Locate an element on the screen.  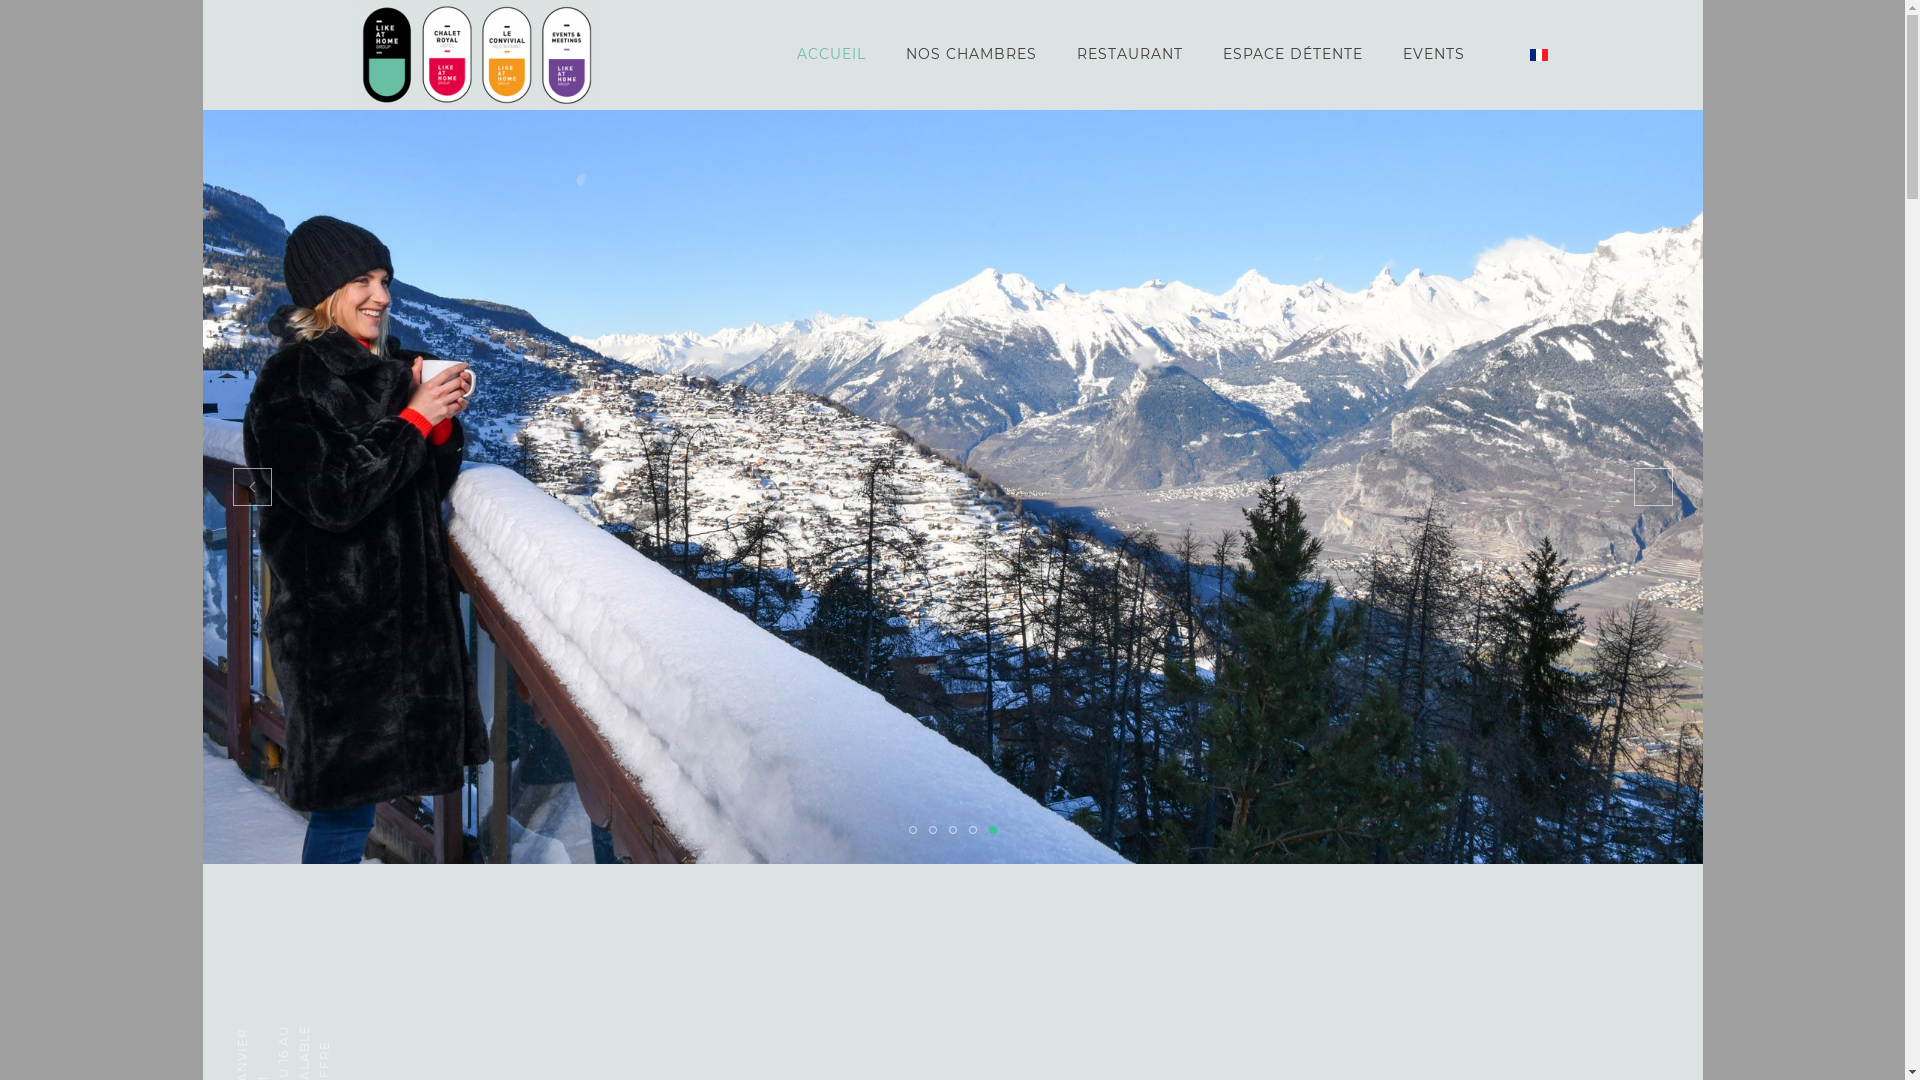
ACCUEIL is located at coordinates (830, 55).